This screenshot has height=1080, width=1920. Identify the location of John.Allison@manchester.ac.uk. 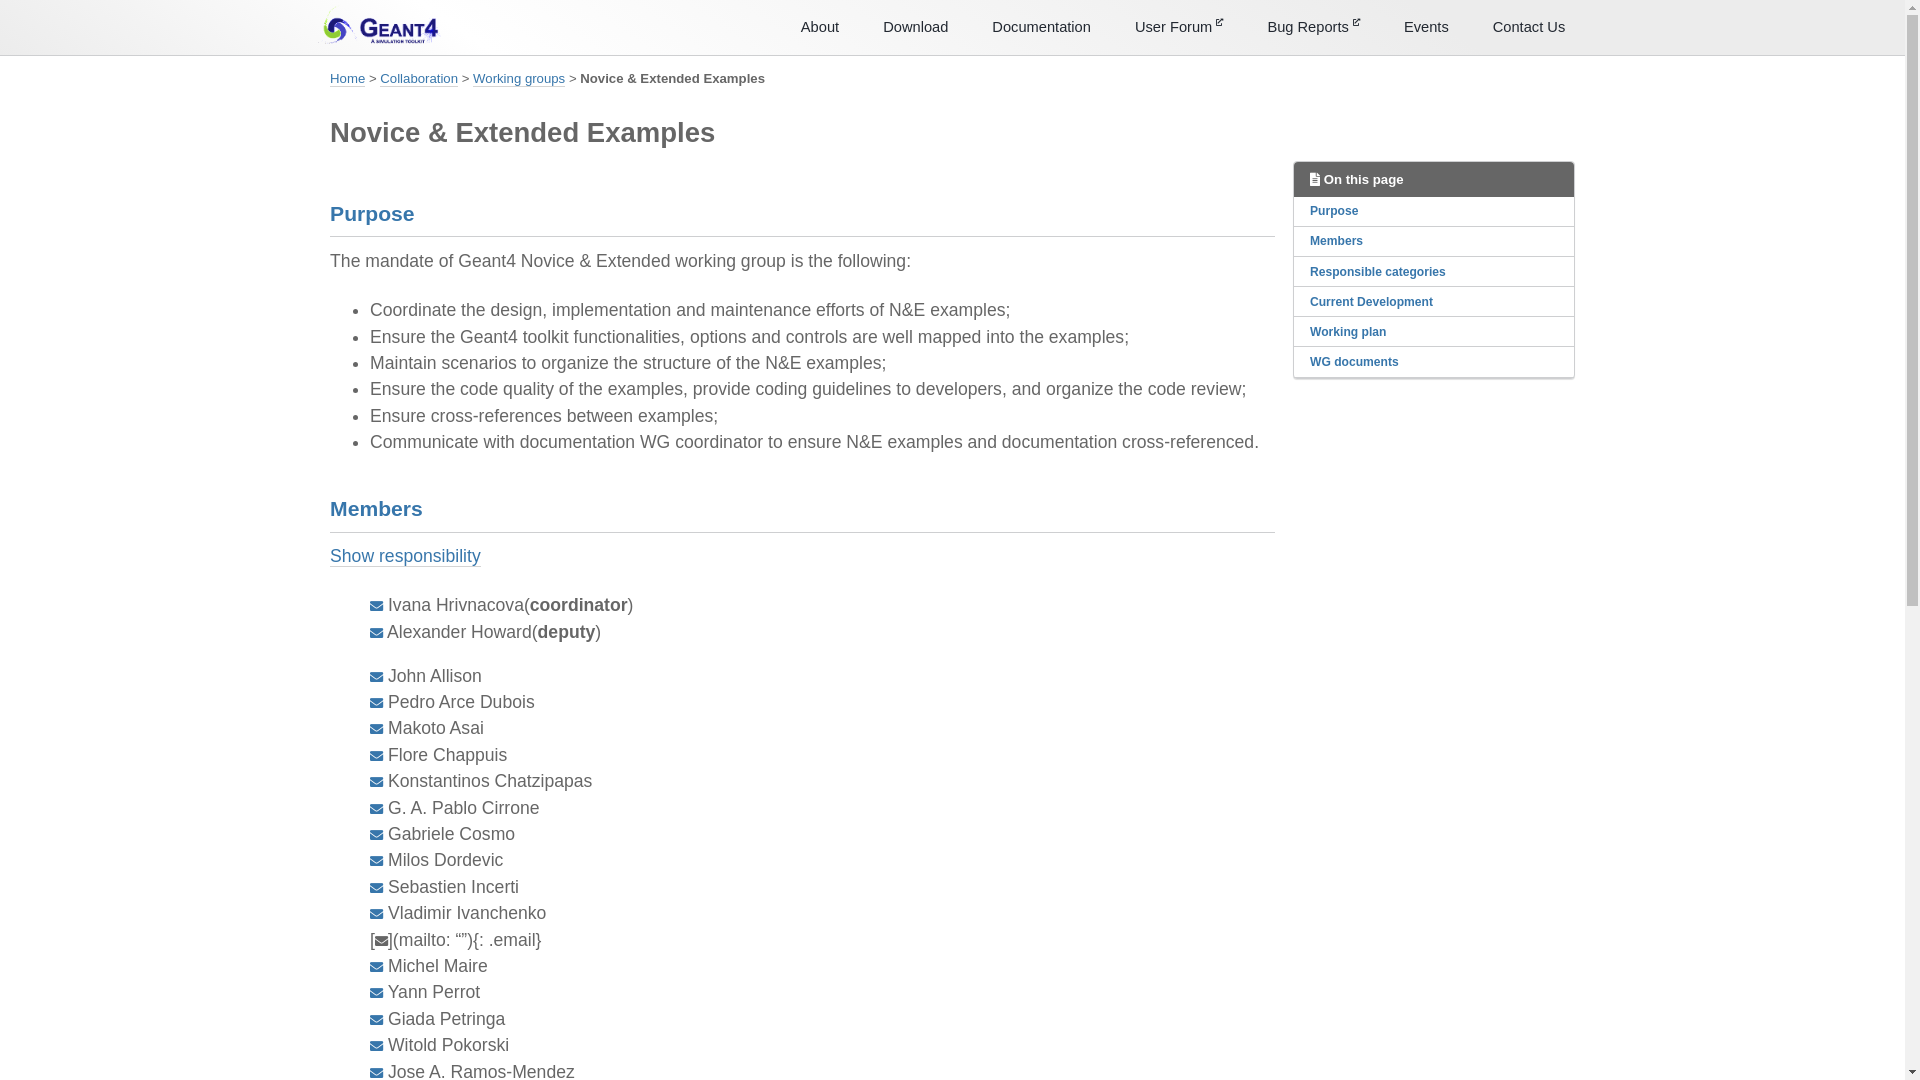
(376, 676).